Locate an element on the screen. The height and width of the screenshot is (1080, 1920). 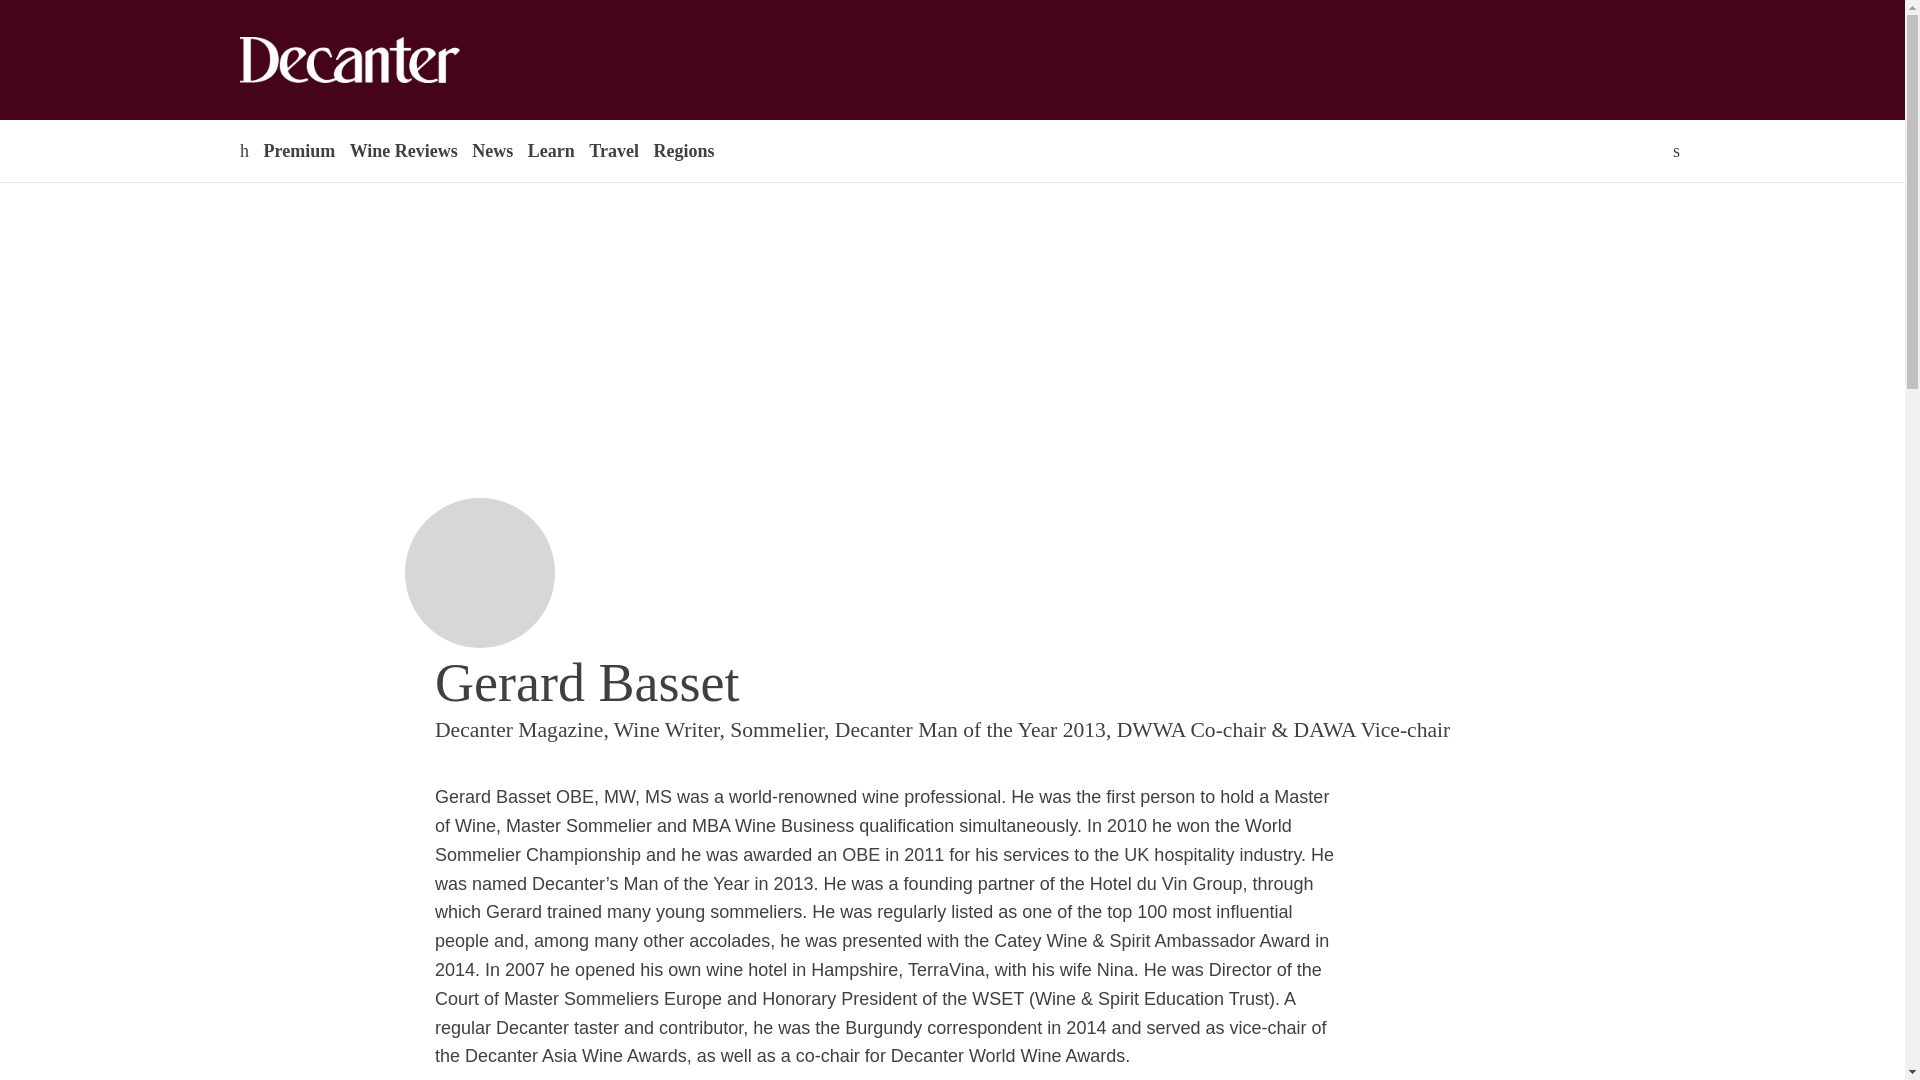
Wine Reviews is located at coordinates (404, 150).